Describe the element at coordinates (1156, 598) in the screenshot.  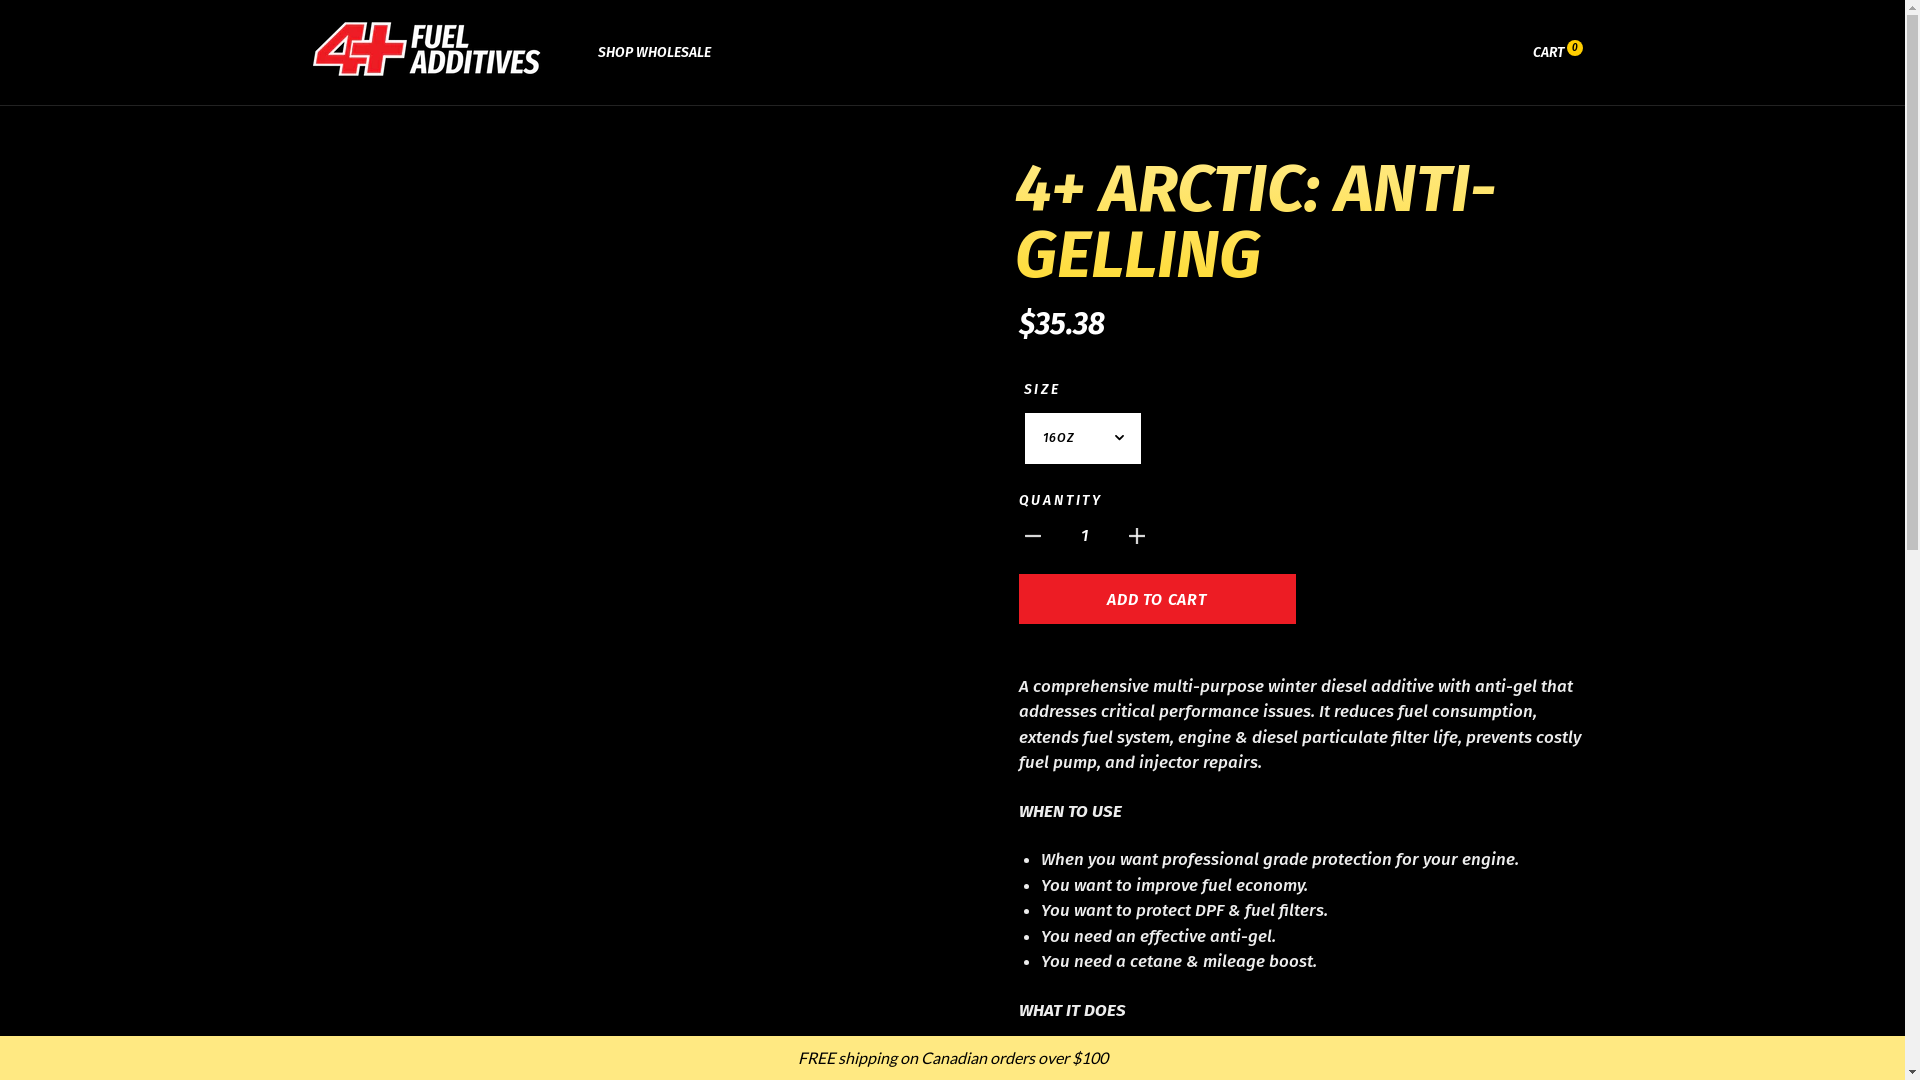
I see `ADD TO CART` at that location.